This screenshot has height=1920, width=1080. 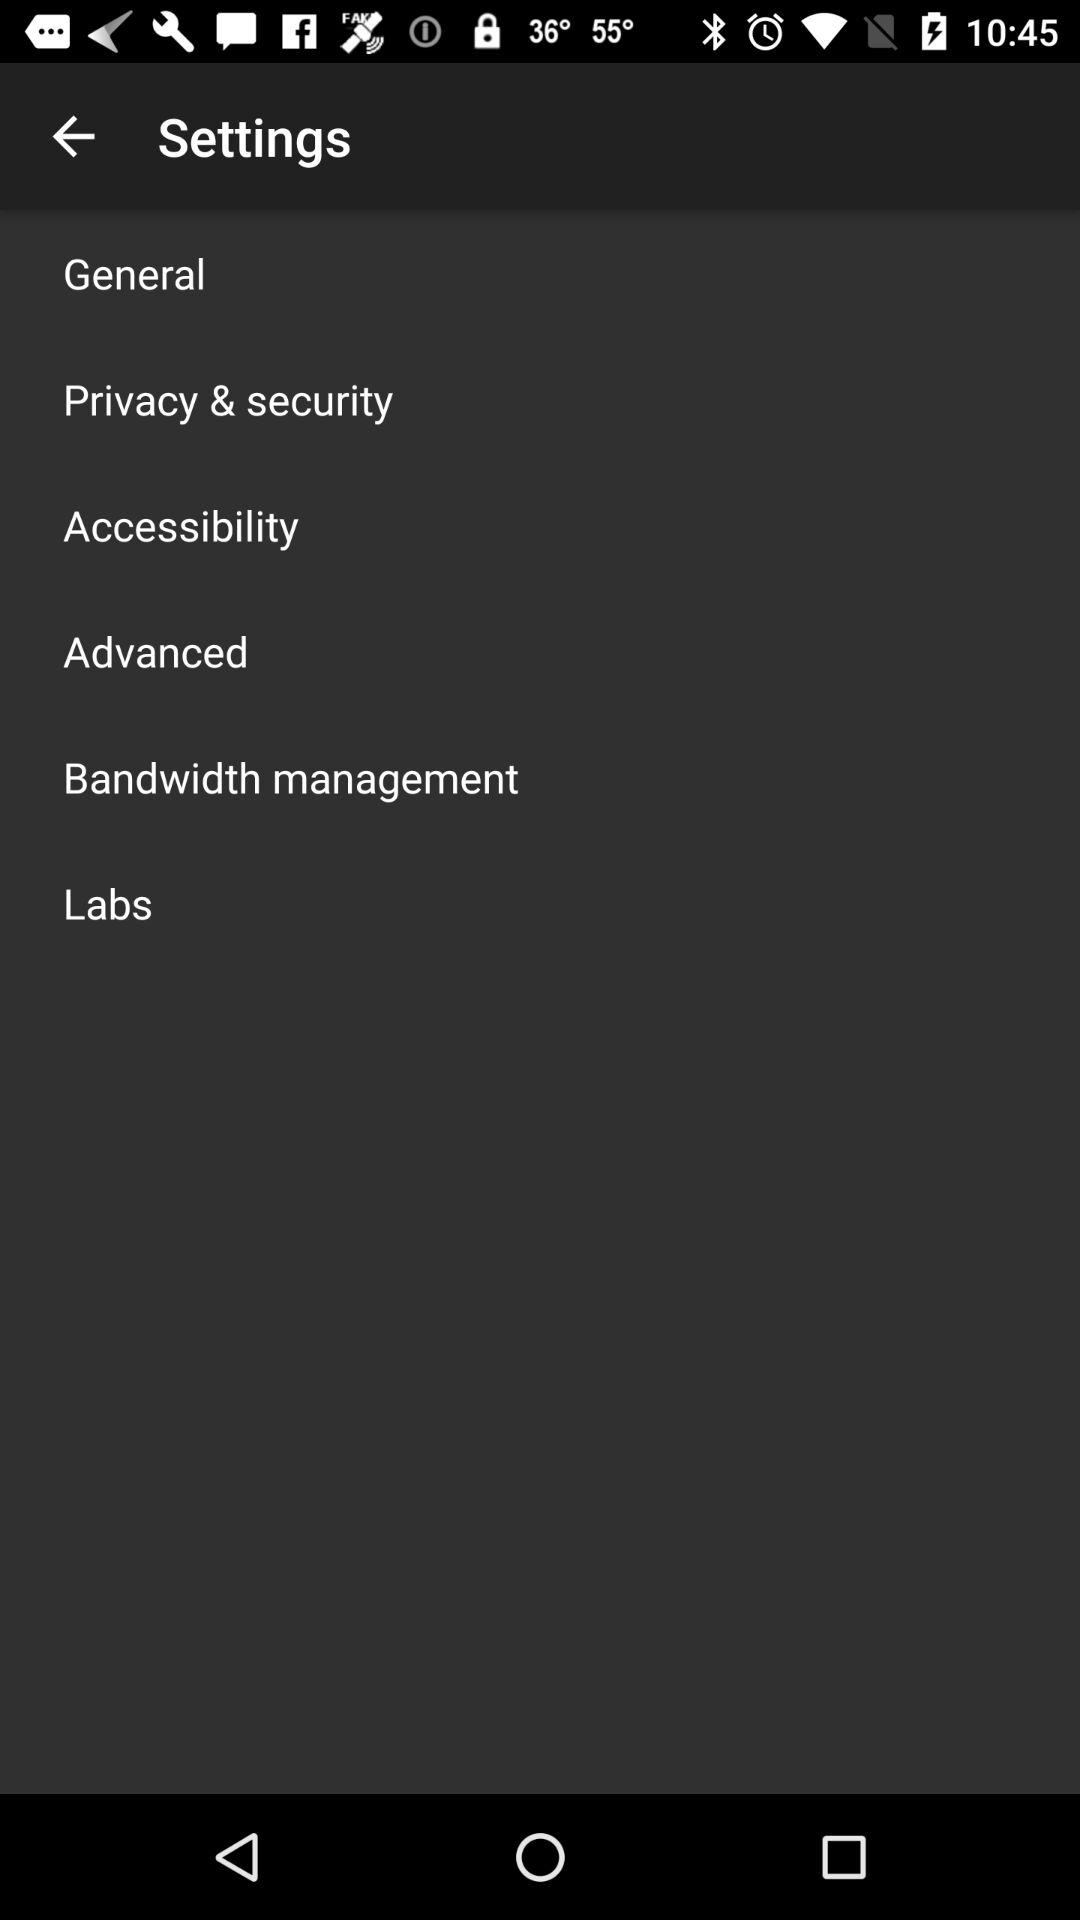 I want to click on click icon below privacy & security item, so click(x=181, y=524).